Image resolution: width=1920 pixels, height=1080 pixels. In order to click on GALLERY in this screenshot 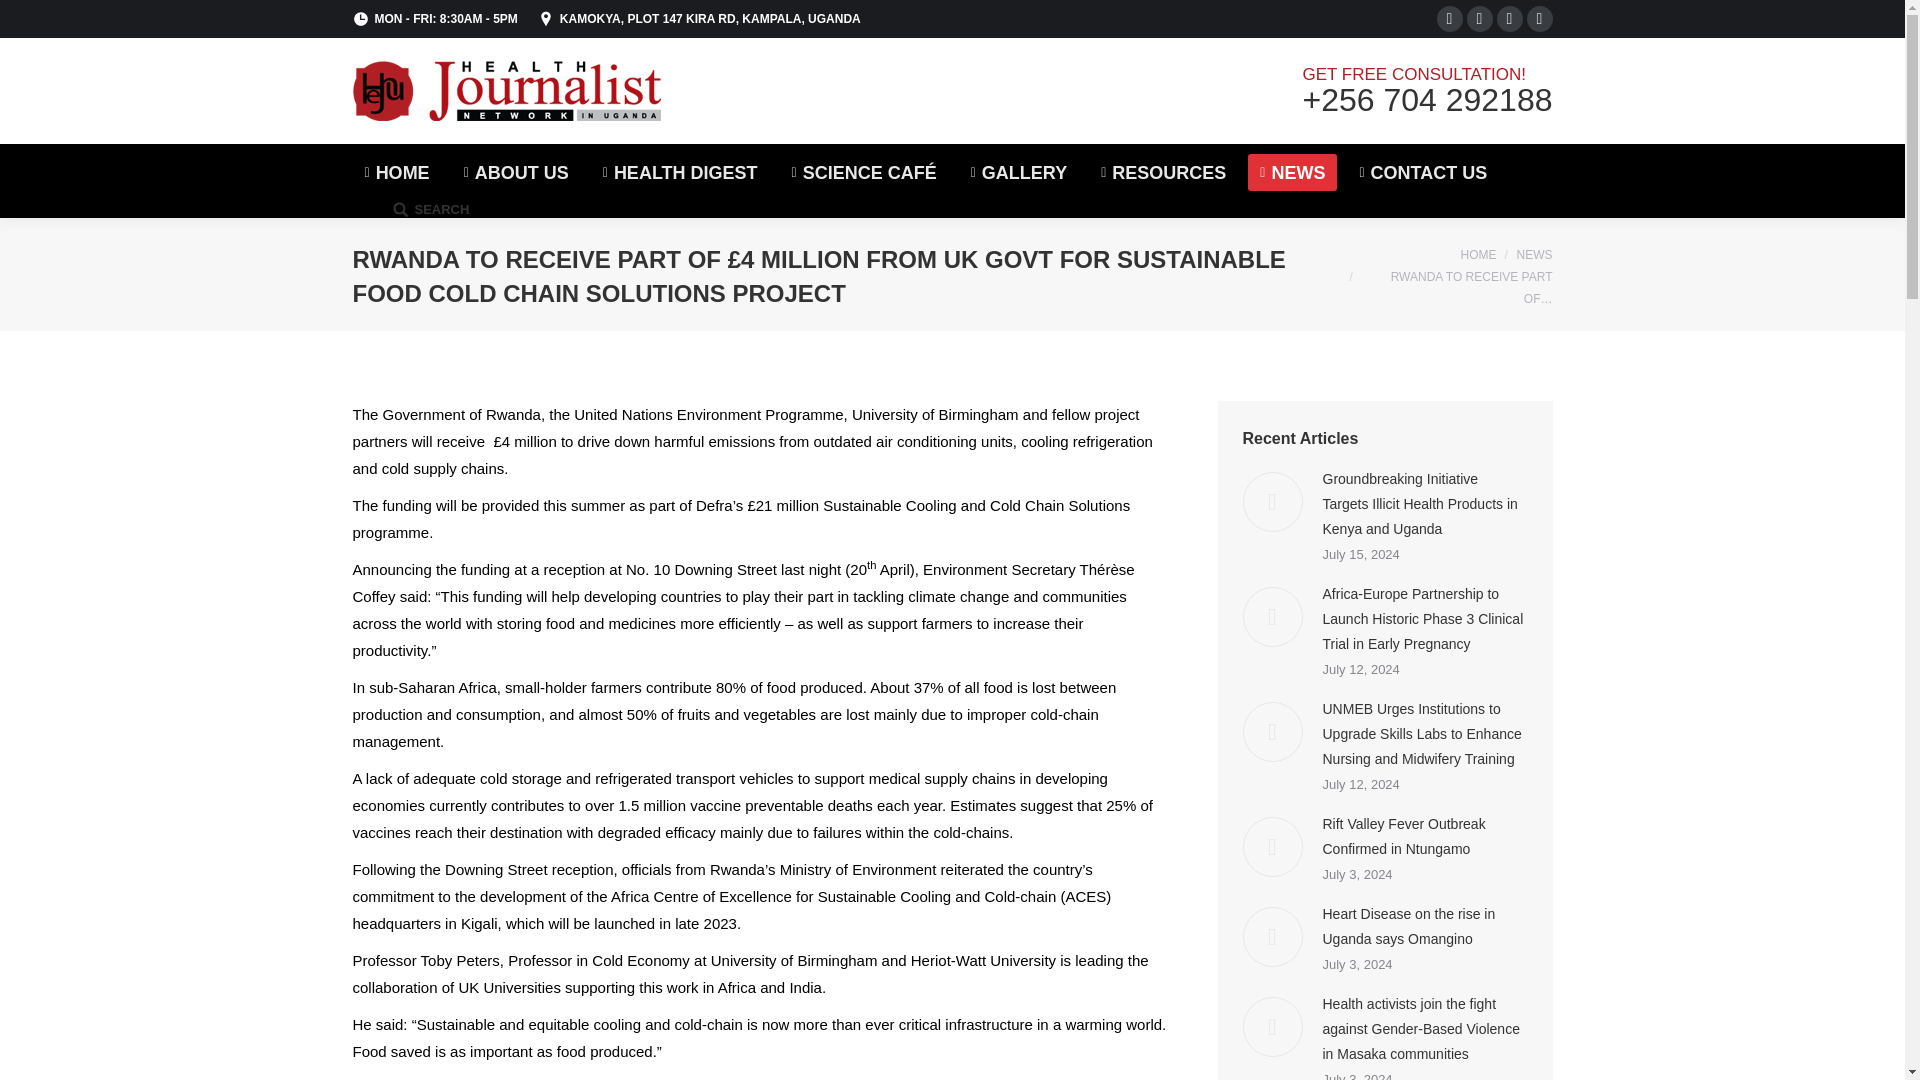, I will do `click(1018, 172)`.